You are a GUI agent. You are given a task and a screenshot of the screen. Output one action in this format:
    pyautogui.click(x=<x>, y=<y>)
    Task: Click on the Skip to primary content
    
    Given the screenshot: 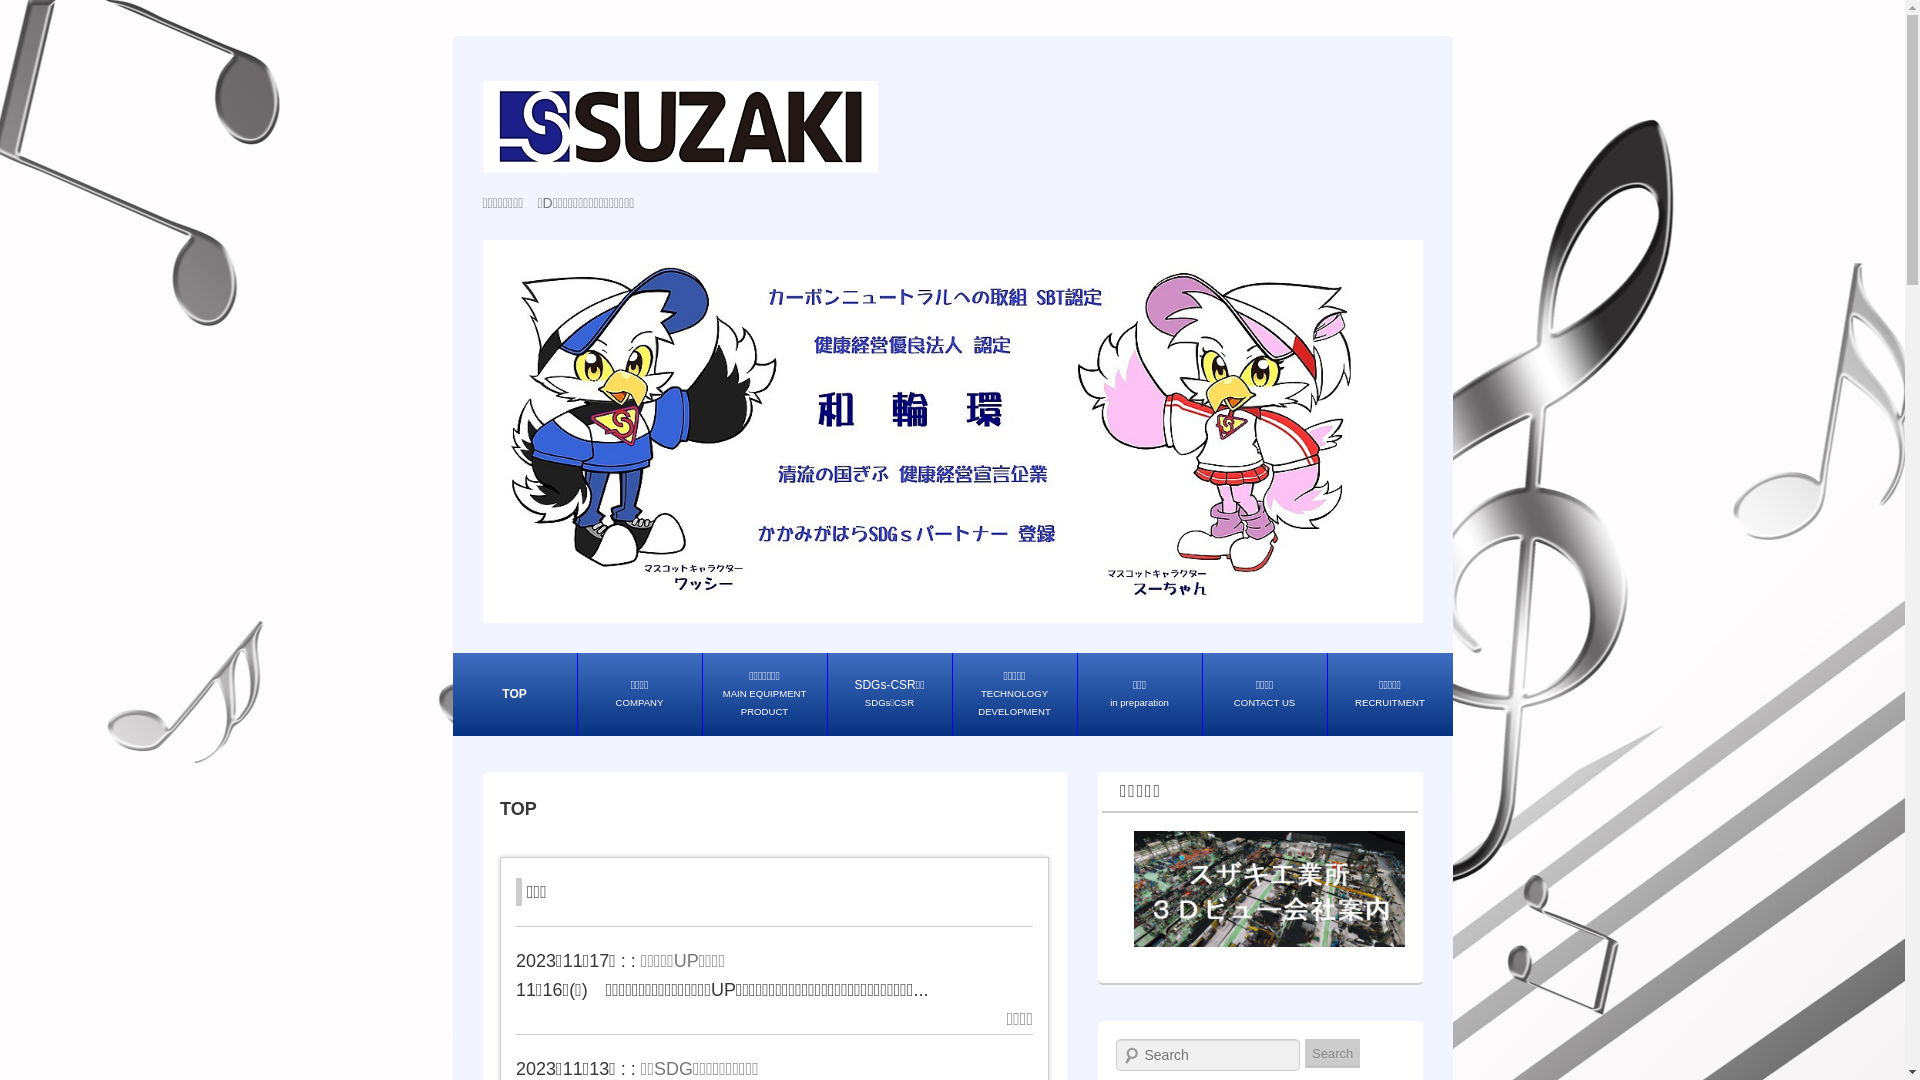 What is the action you would take?
    pyautogui.click(x=544, y=668)
    